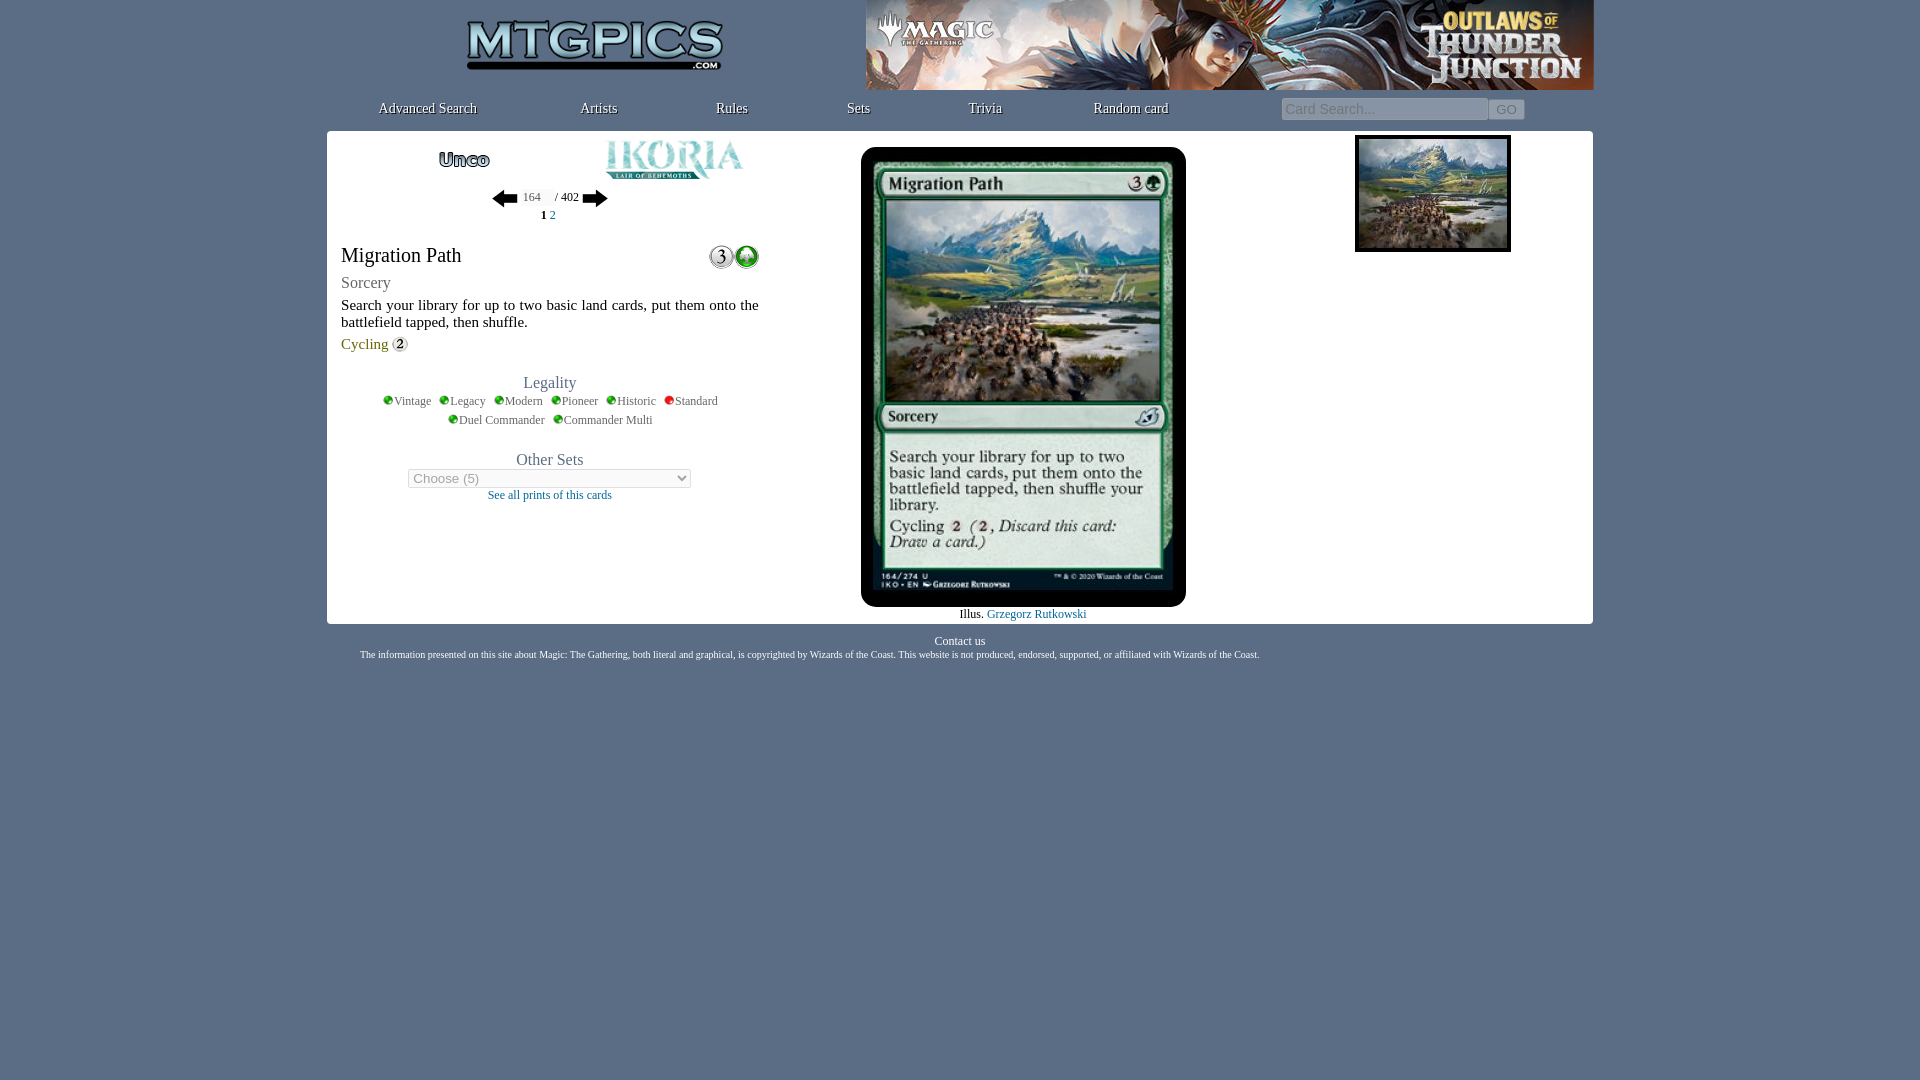 This screenshot has width=1920, height=1080. Describe the element at coordinates (690, 402) in the screenshot. I see `Banned in Standard` at that location.